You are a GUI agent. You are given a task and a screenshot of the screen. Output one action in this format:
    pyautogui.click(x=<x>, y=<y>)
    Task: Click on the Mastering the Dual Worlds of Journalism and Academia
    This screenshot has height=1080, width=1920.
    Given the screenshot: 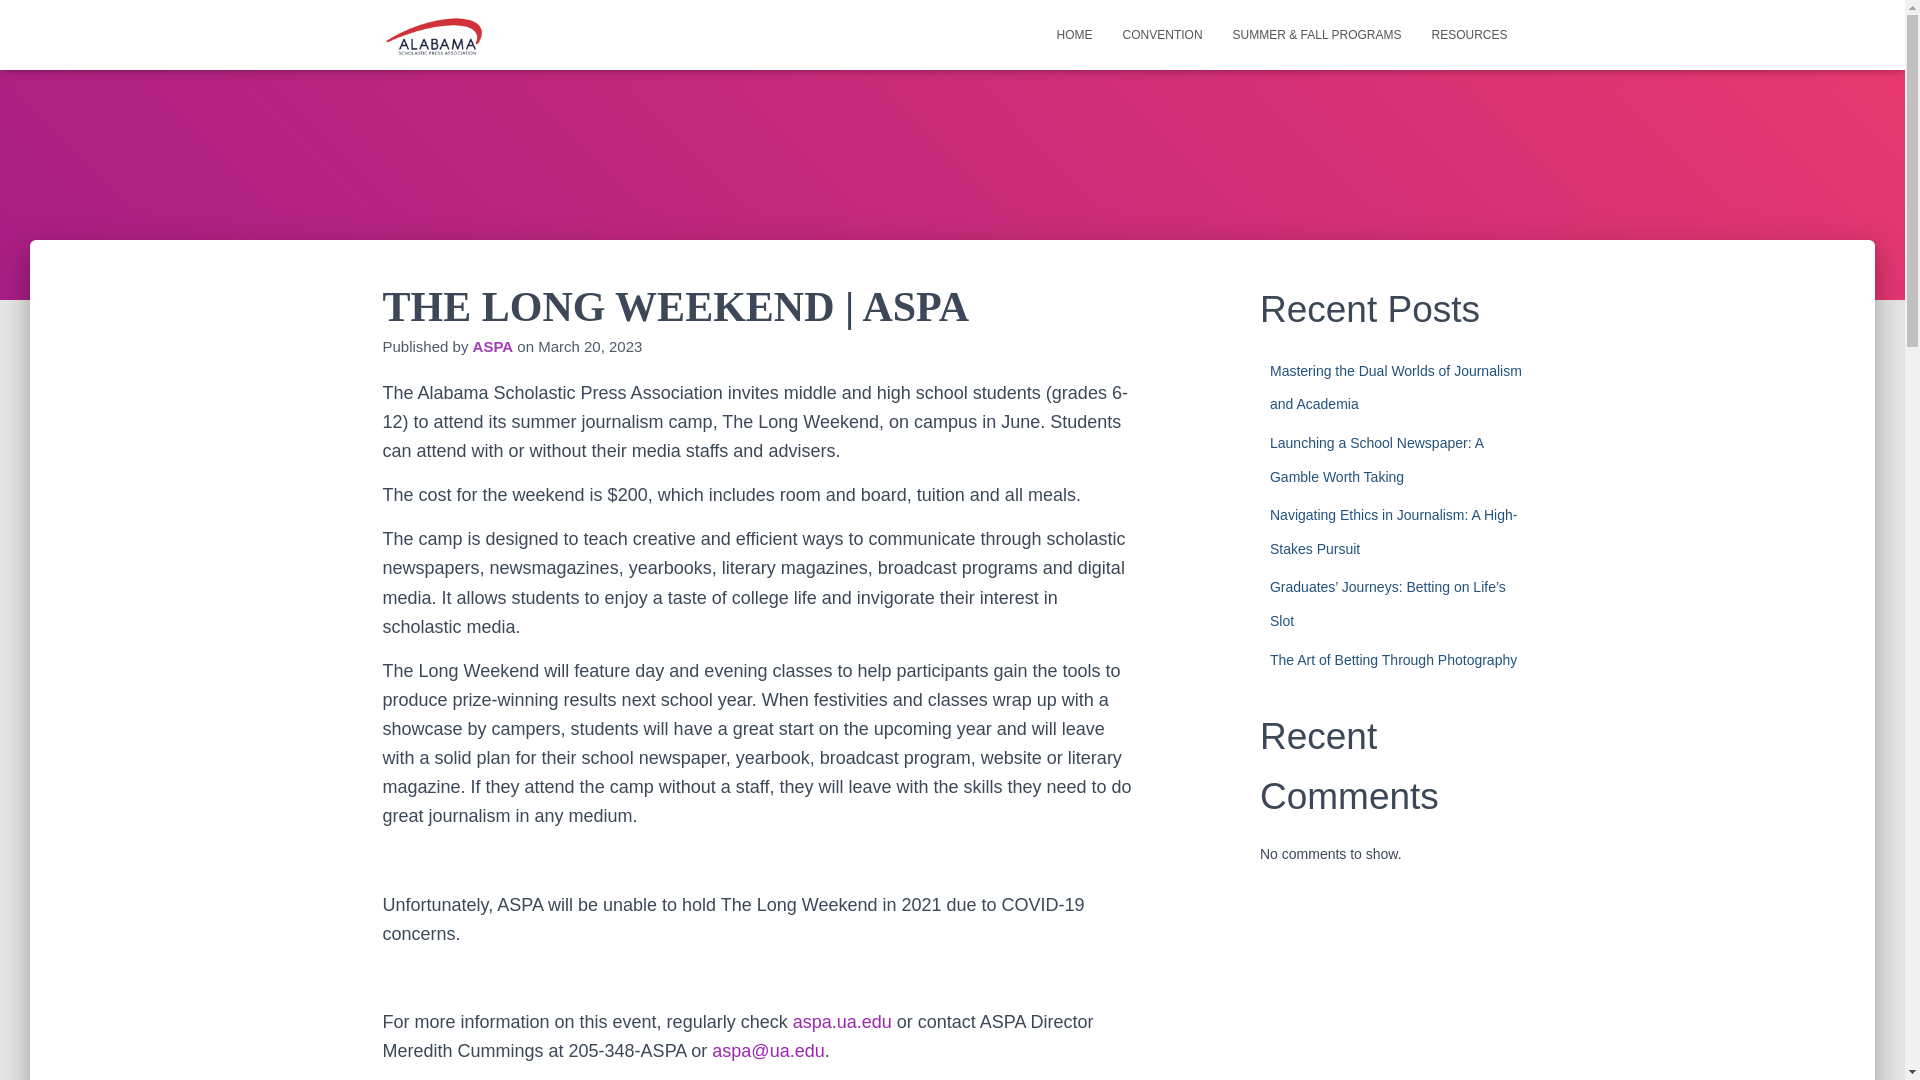 What is the action you would take?
    pyautogui.click(x=1396, y=387)
    